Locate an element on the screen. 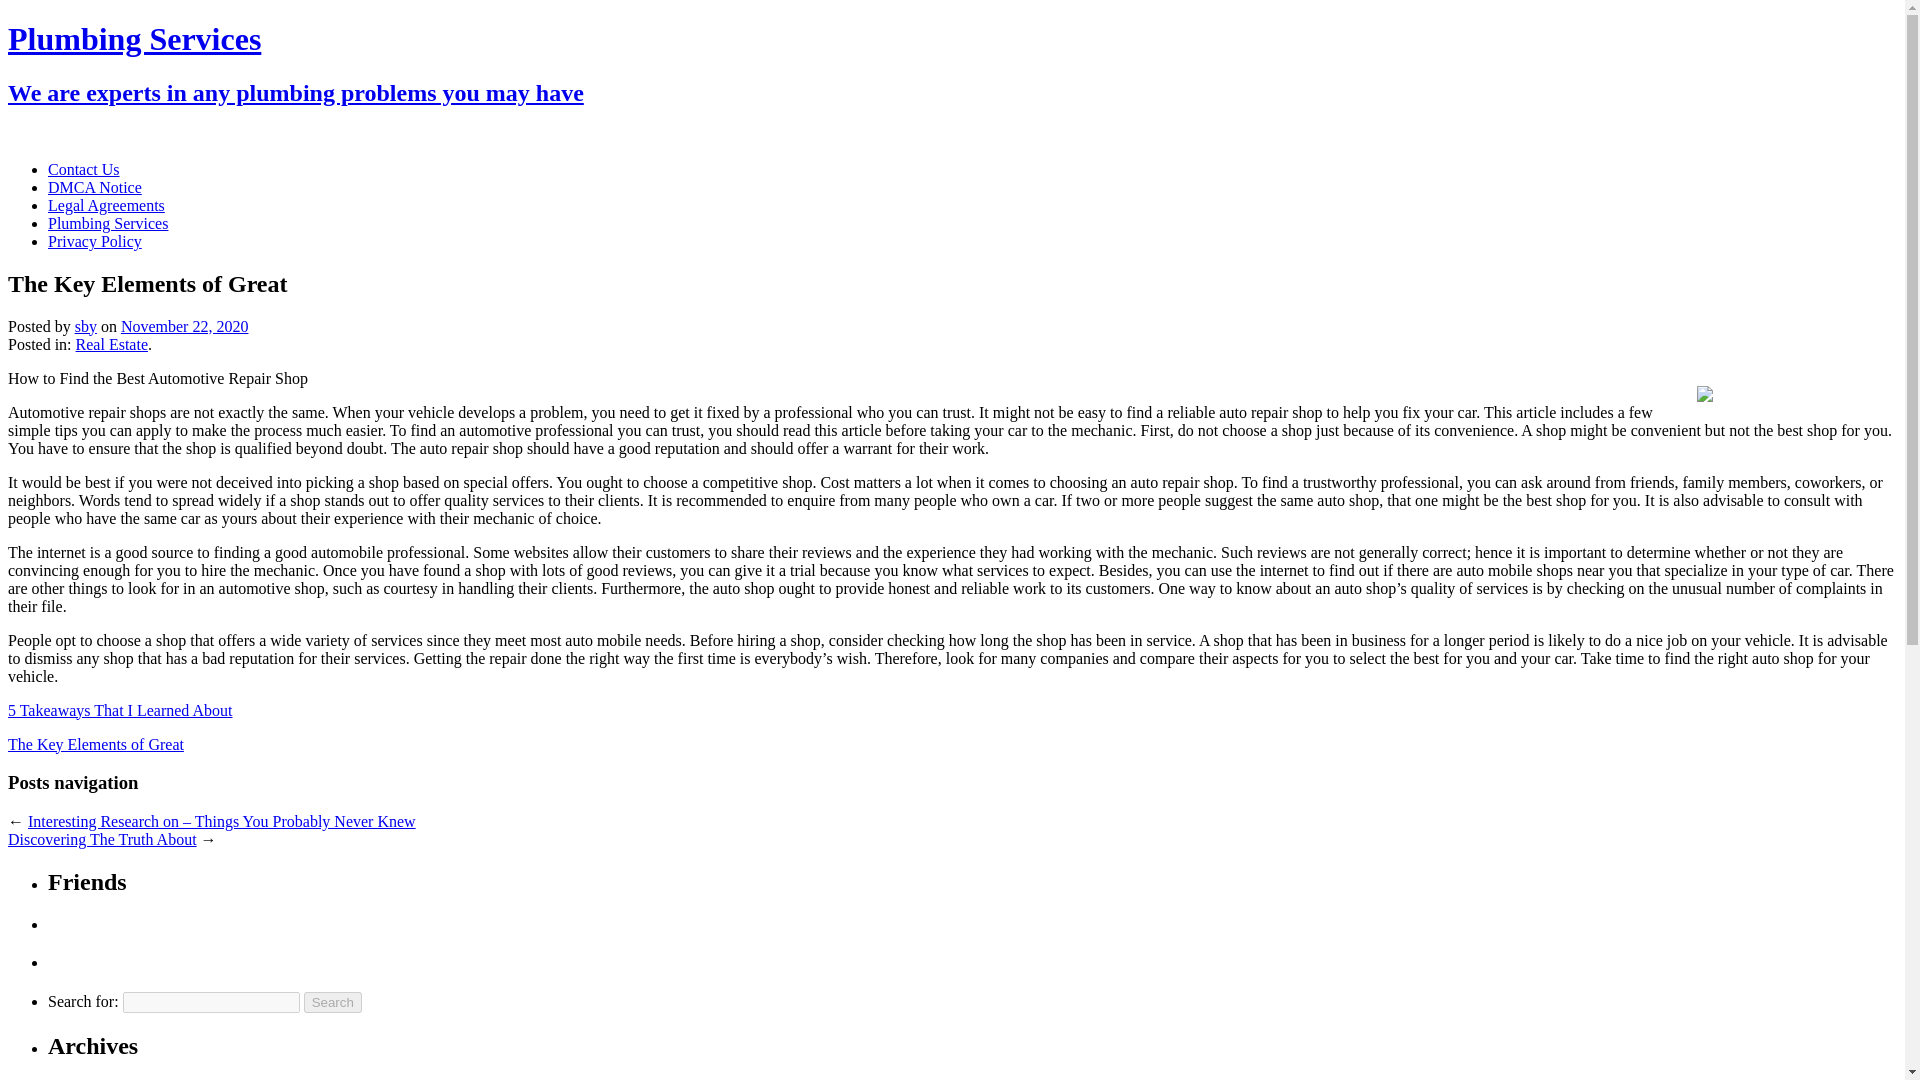 This screenshot has width=1920, height=1080. January 2017 is located at coordinates (131, 1079).